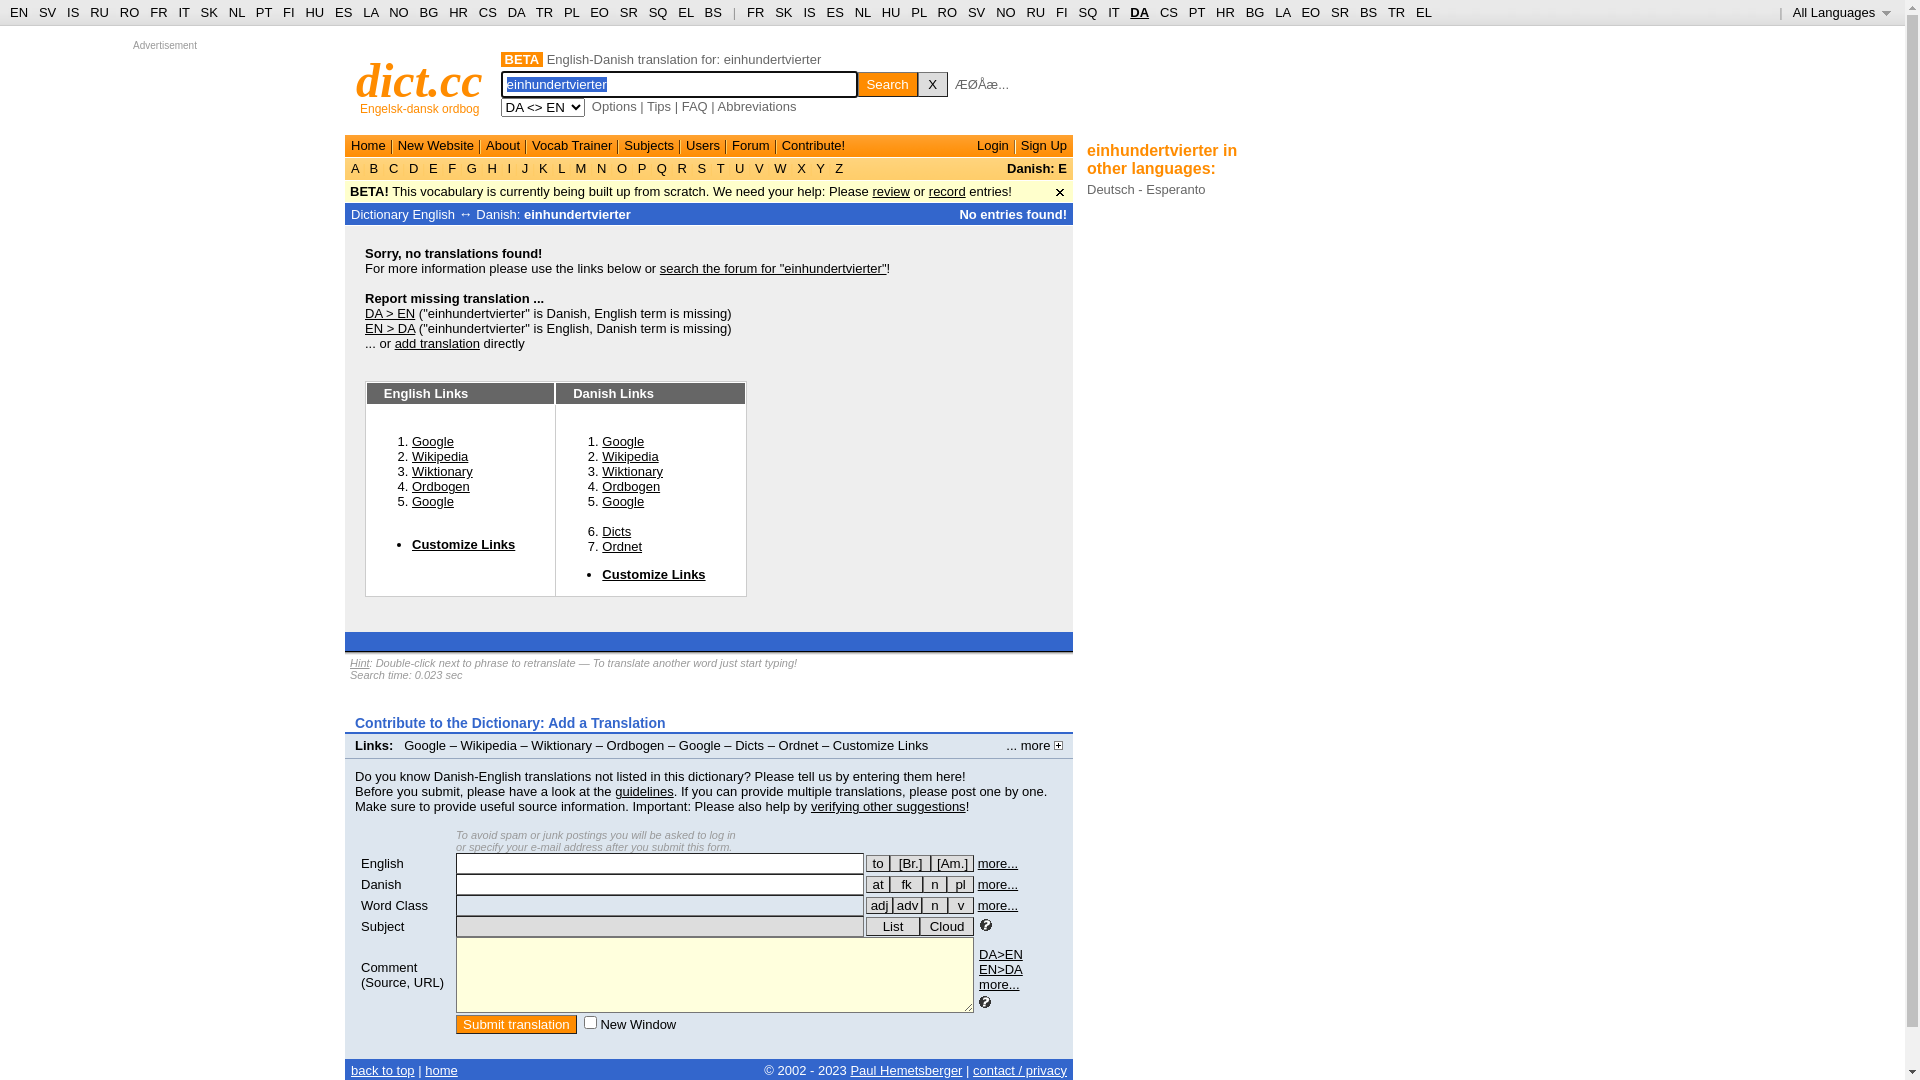  I want to click on Contribute!, so click(814, 146).